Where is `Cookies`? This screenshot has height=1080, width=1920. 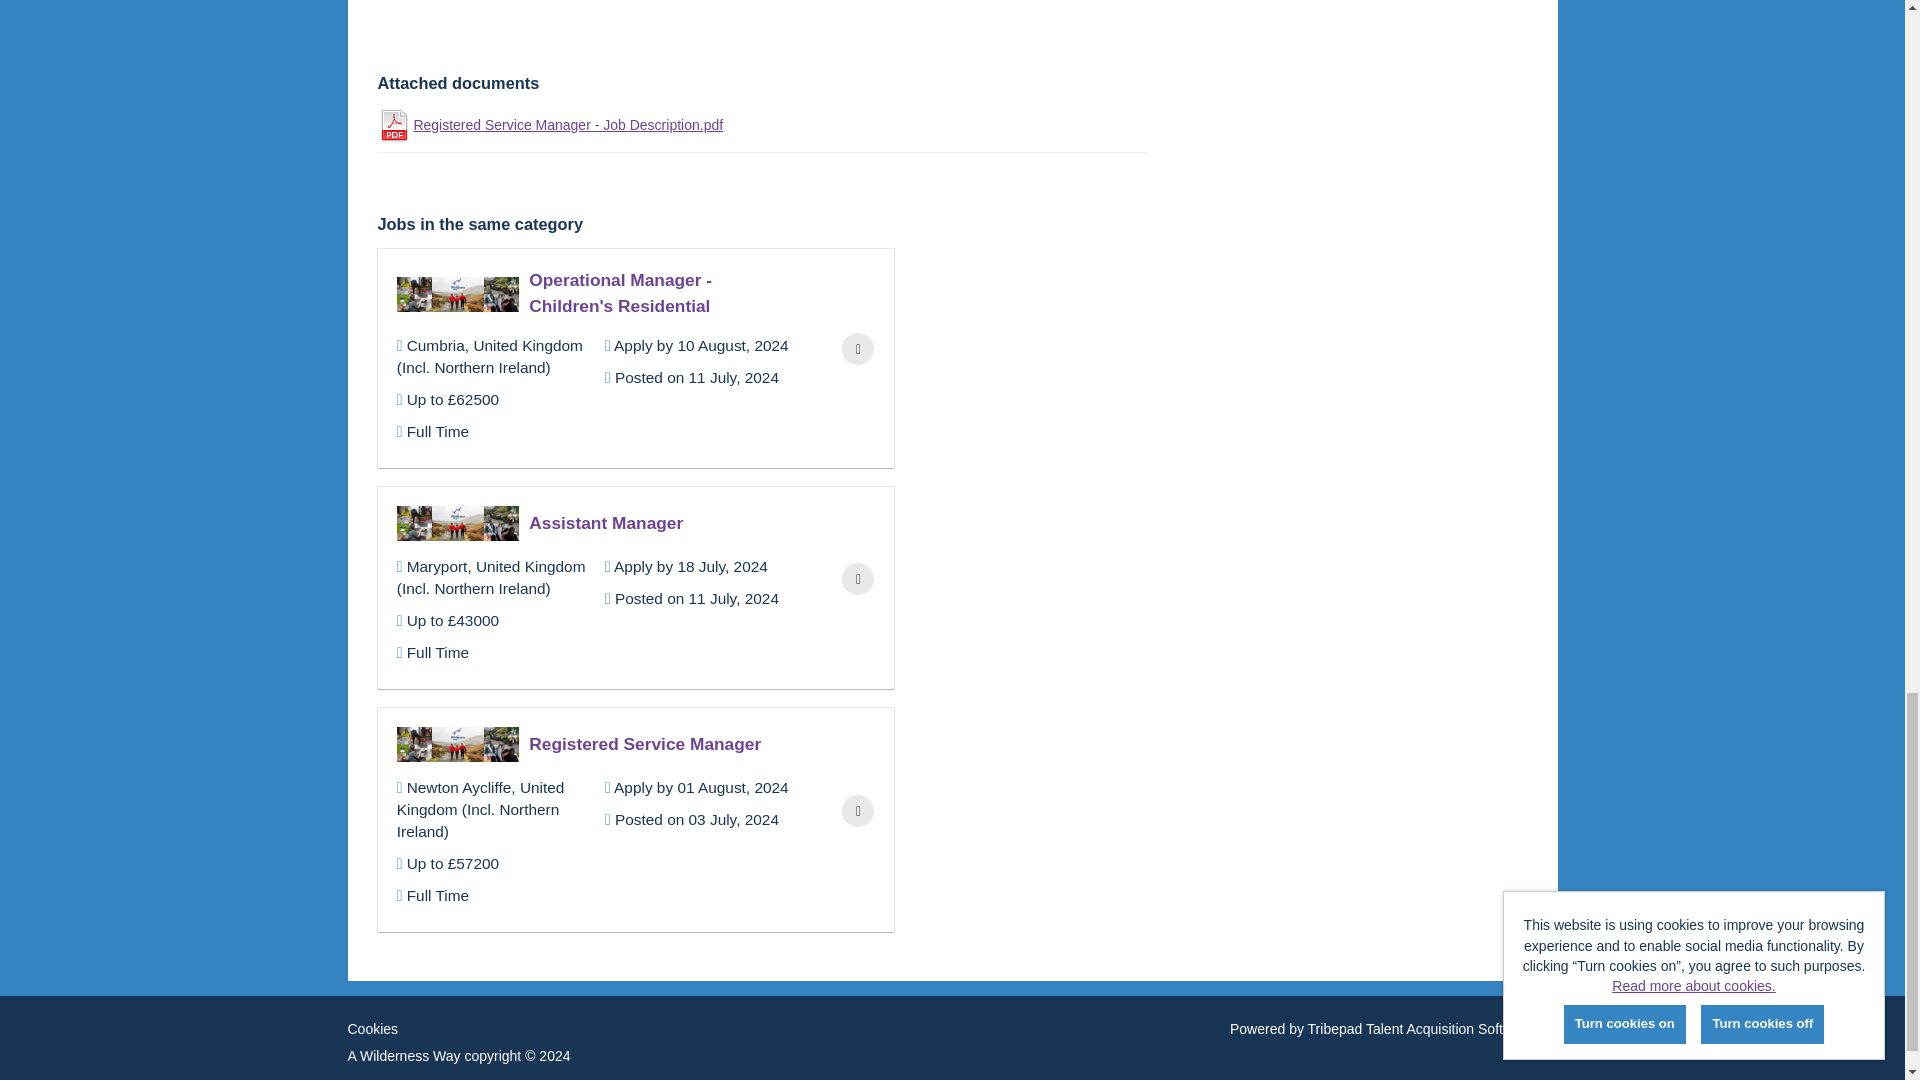
Cookies is located at coordinates (373, 1028).